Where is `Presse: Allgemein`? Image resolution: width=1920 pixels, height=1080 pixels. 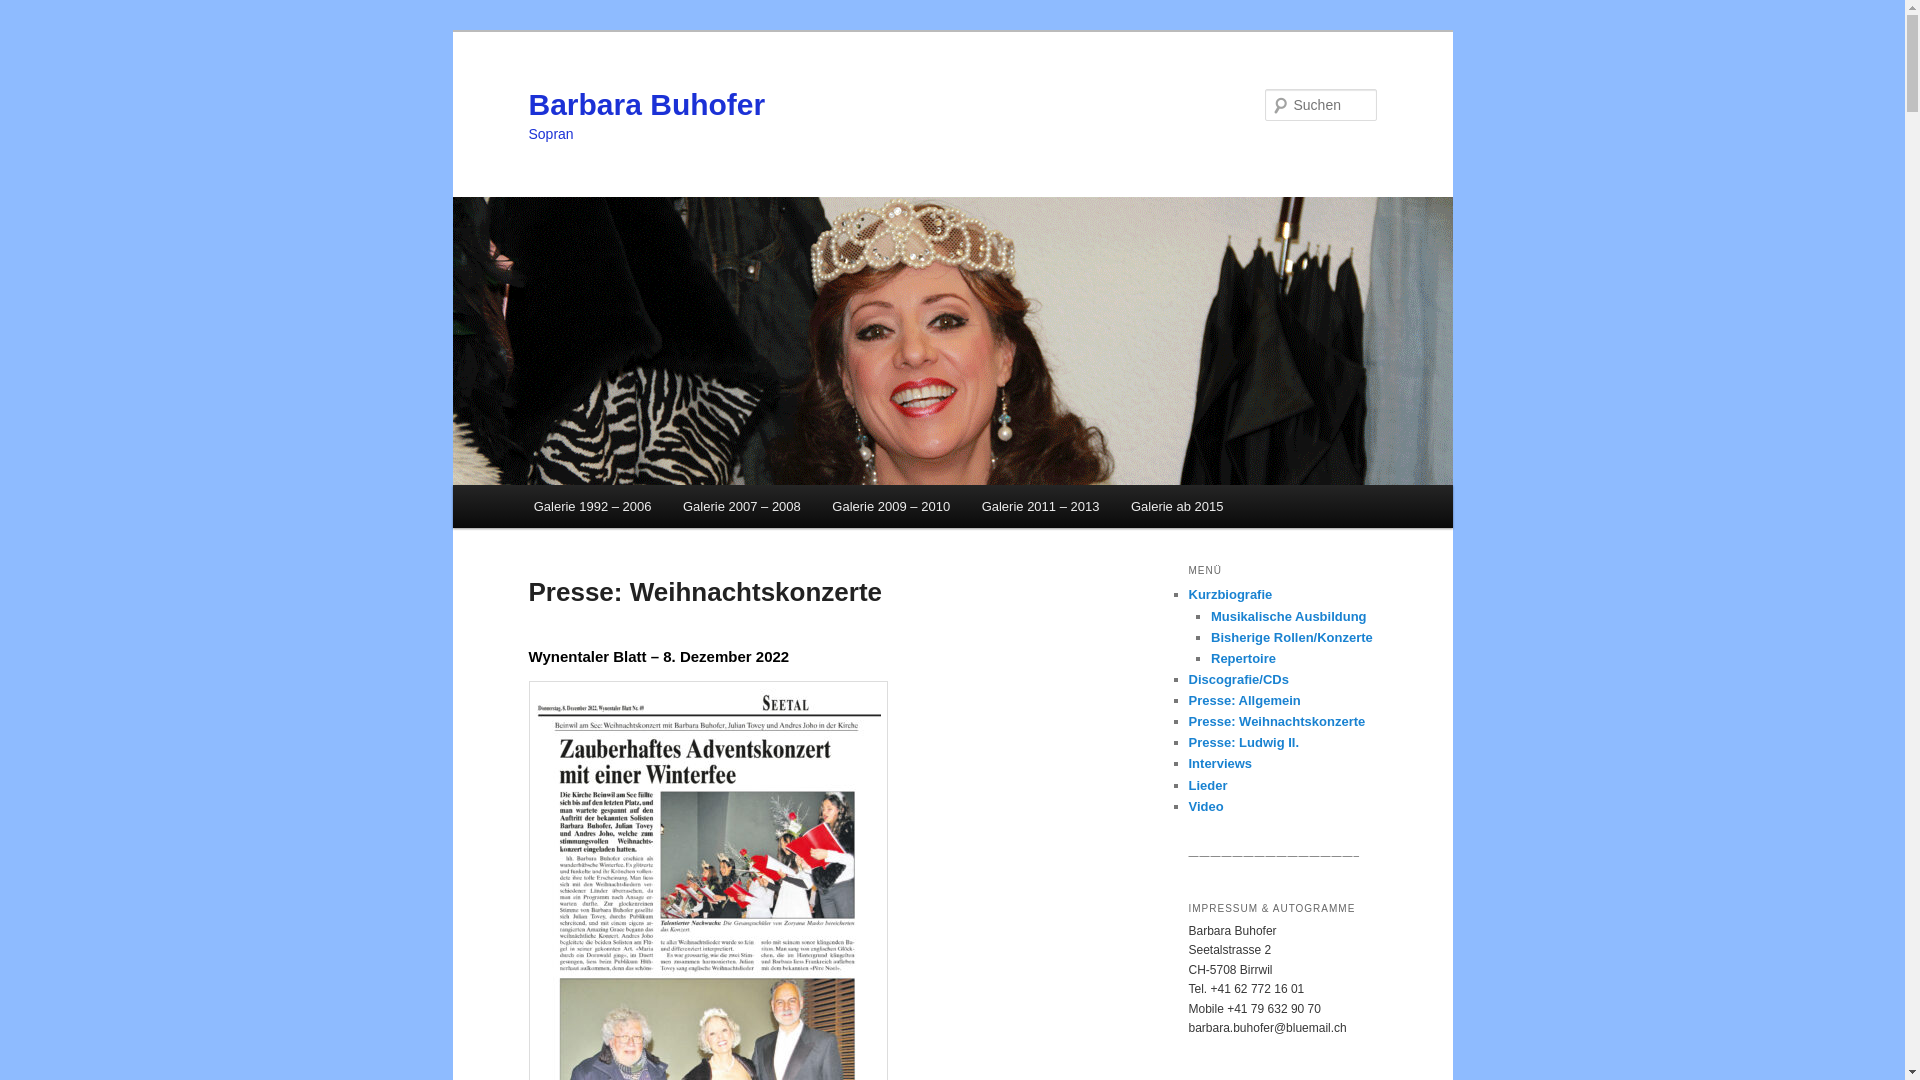 Presse: Allgemein is located at coordinates (1244, 700).